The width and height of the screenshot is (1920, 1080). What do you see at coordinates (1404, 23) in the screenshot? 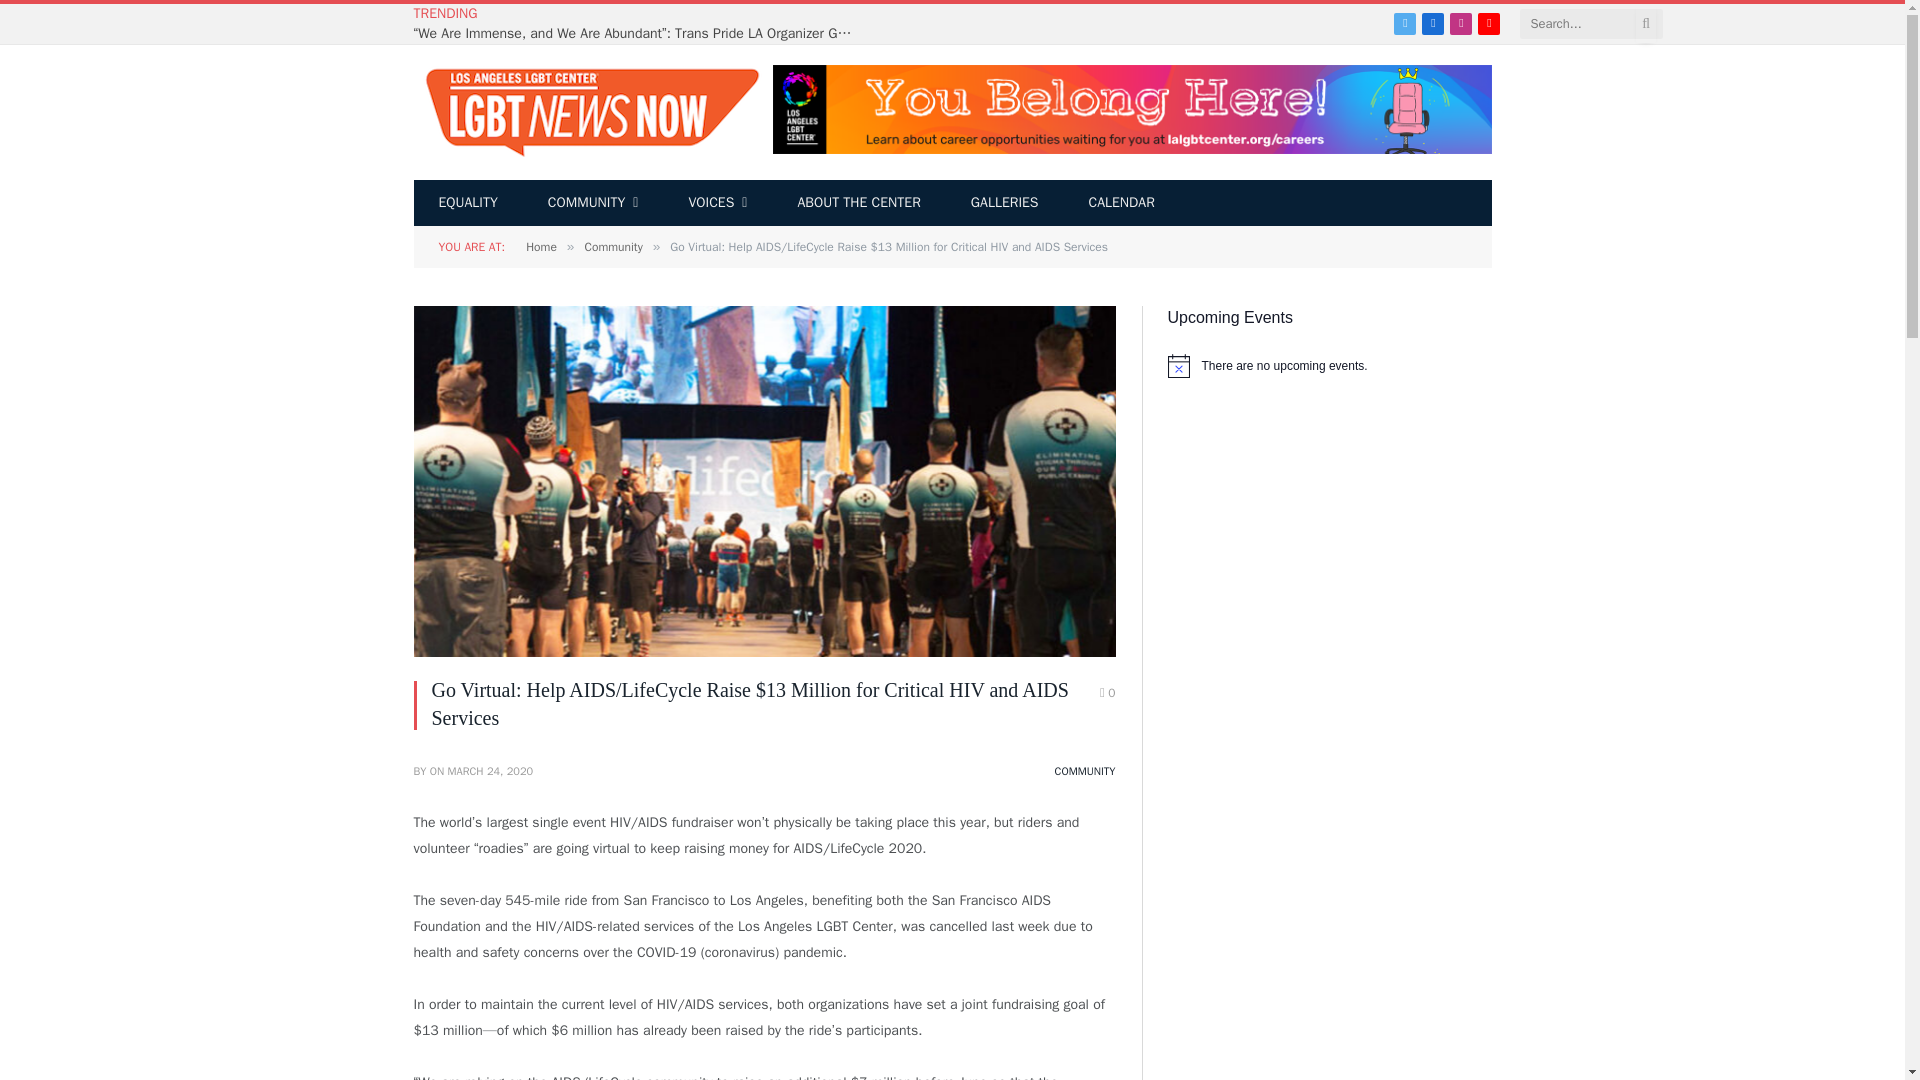
I see `Twitter` at bounding box center [1404, 23].